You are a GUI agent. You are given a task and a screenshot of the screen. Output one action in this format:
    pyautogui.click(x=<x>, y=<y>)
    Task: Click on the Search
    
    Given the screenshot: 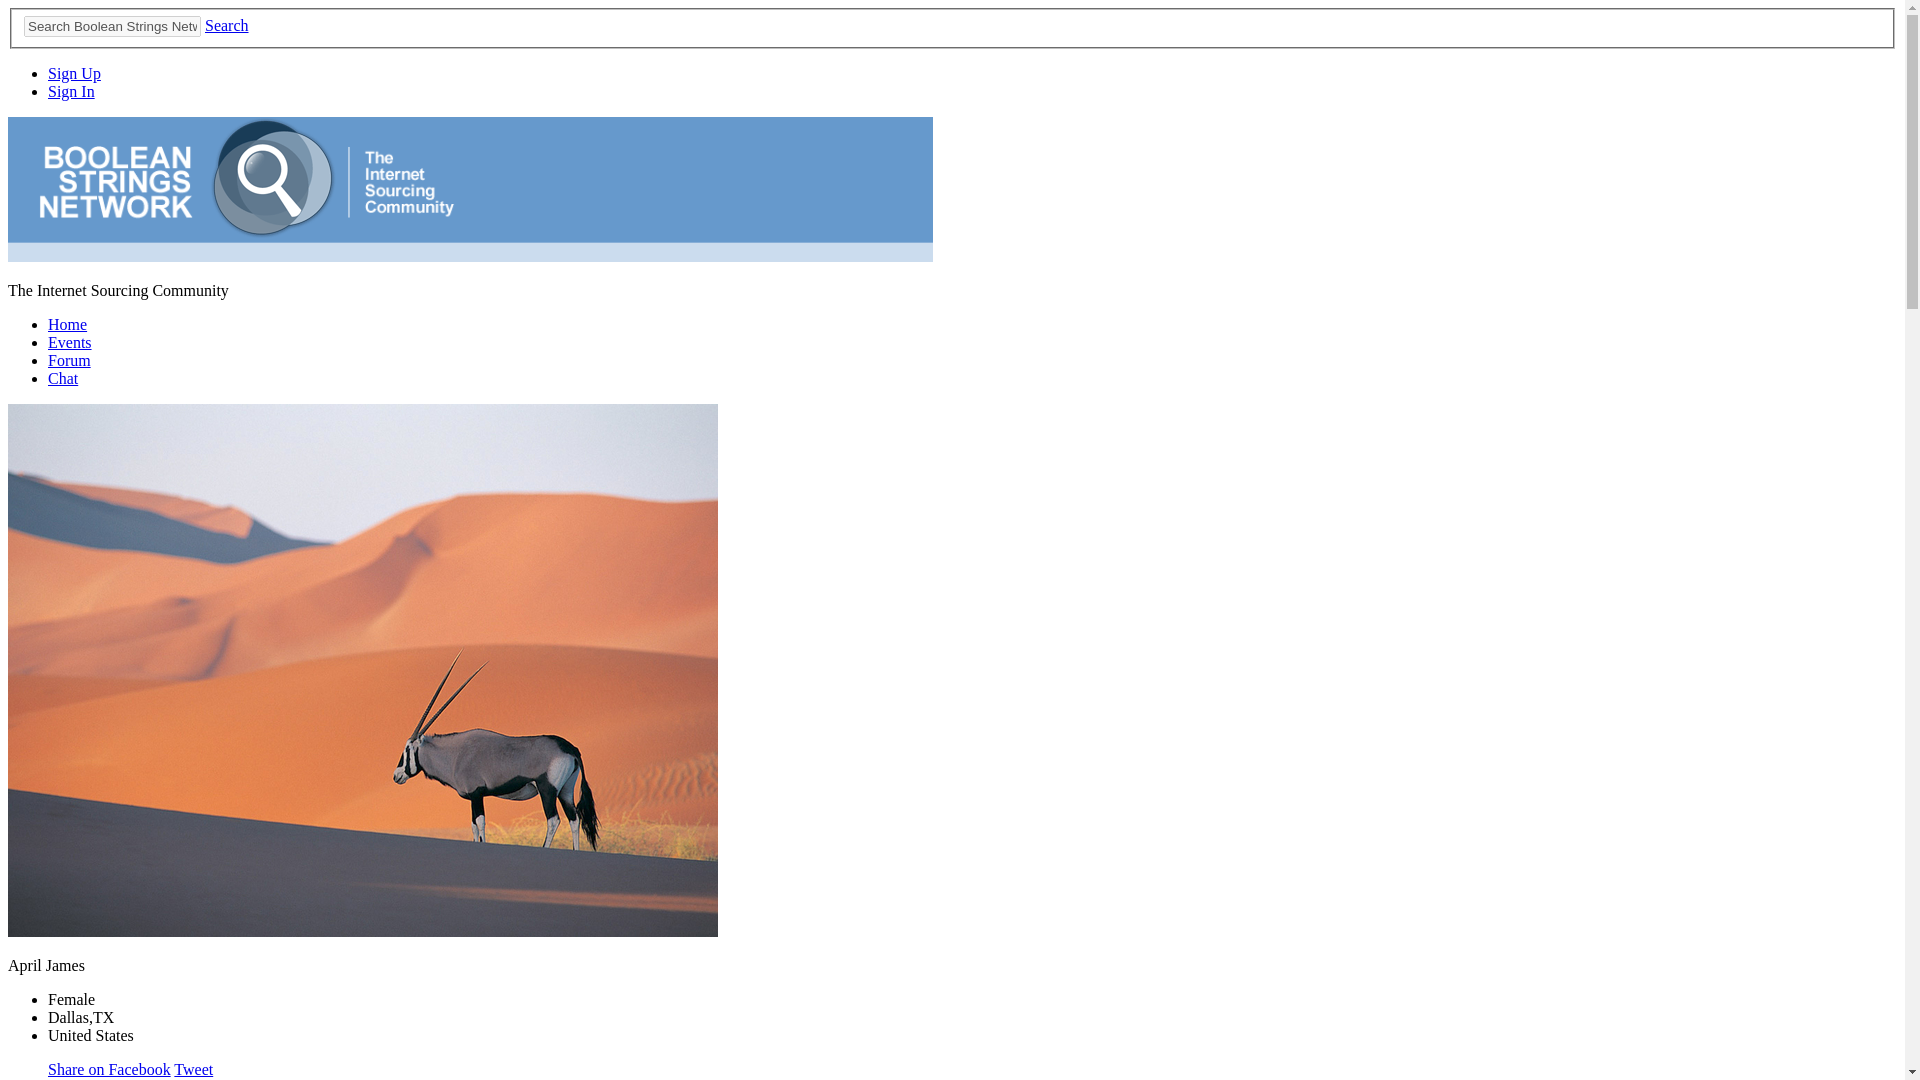 What is the action you would take?
    pyautogui.click(x=227, y=25)
    